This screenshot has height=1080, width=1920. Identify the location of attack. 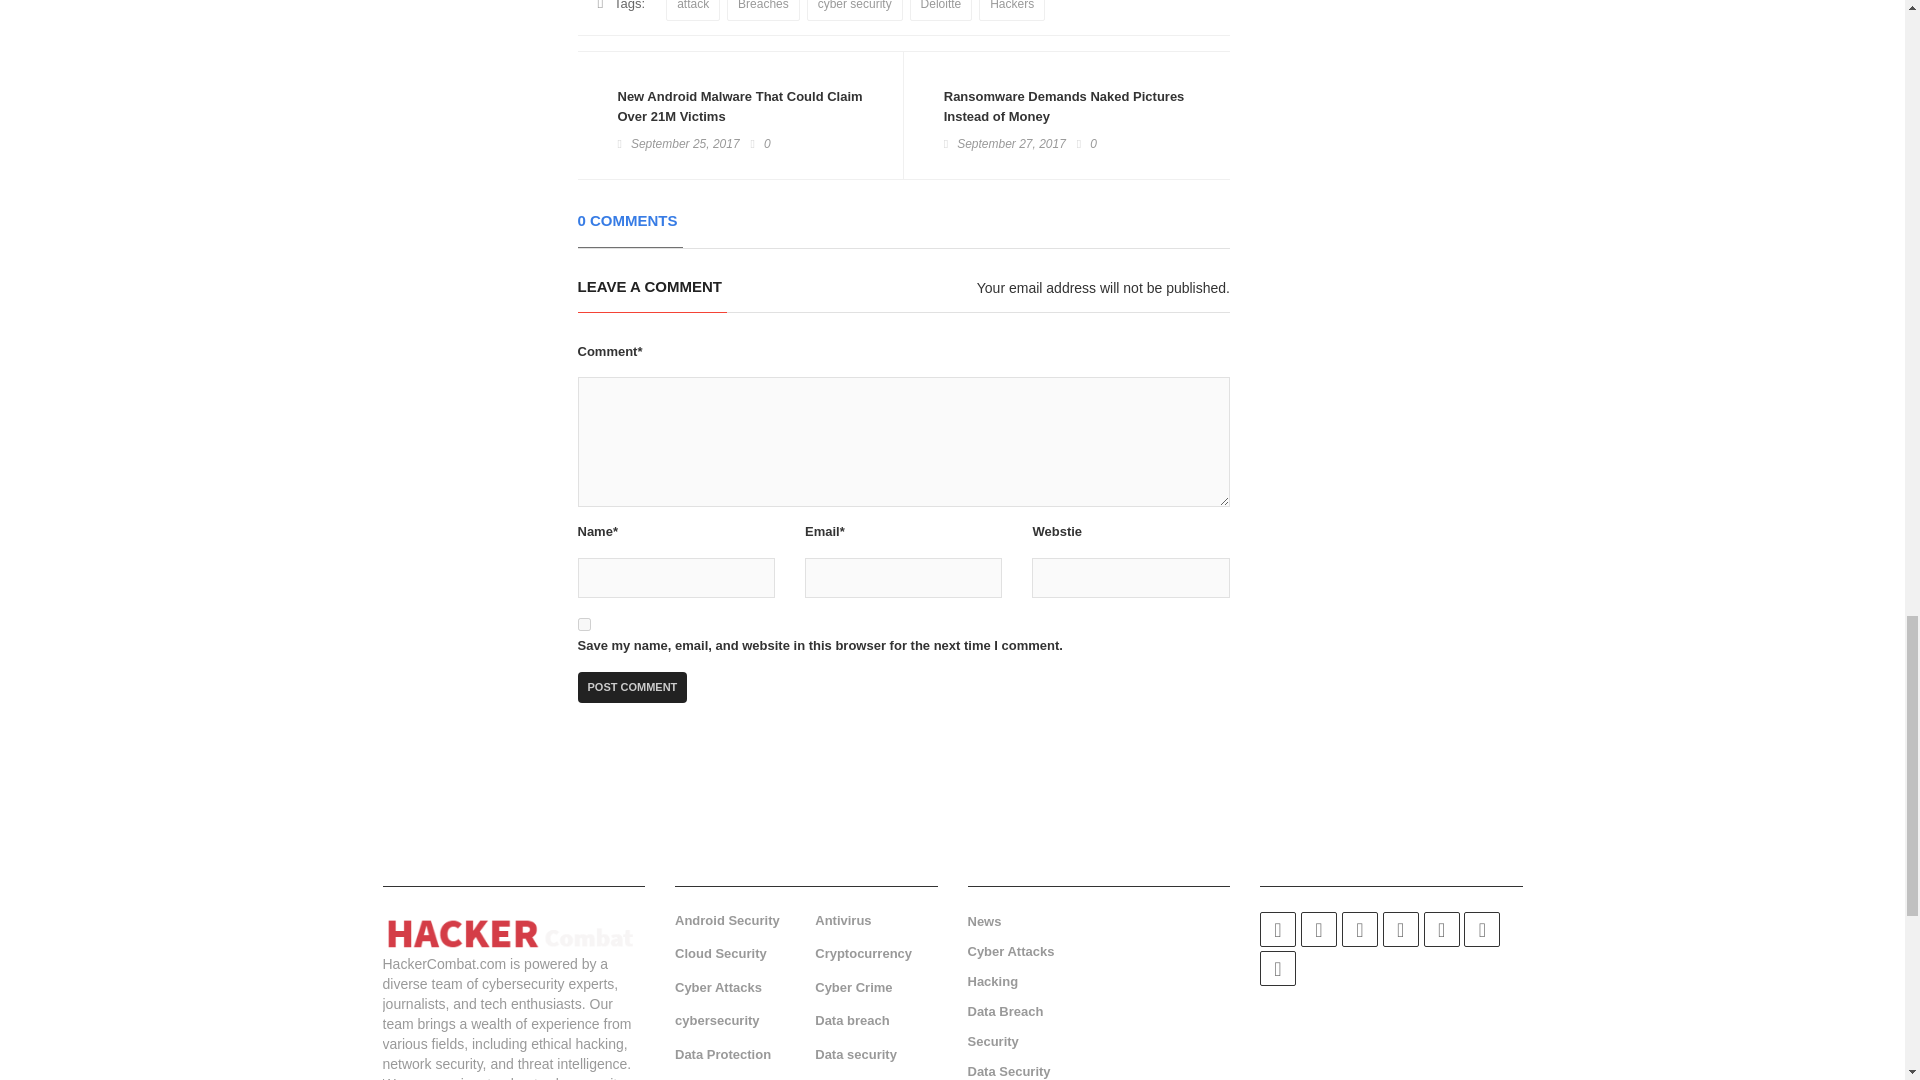
(693, 10).